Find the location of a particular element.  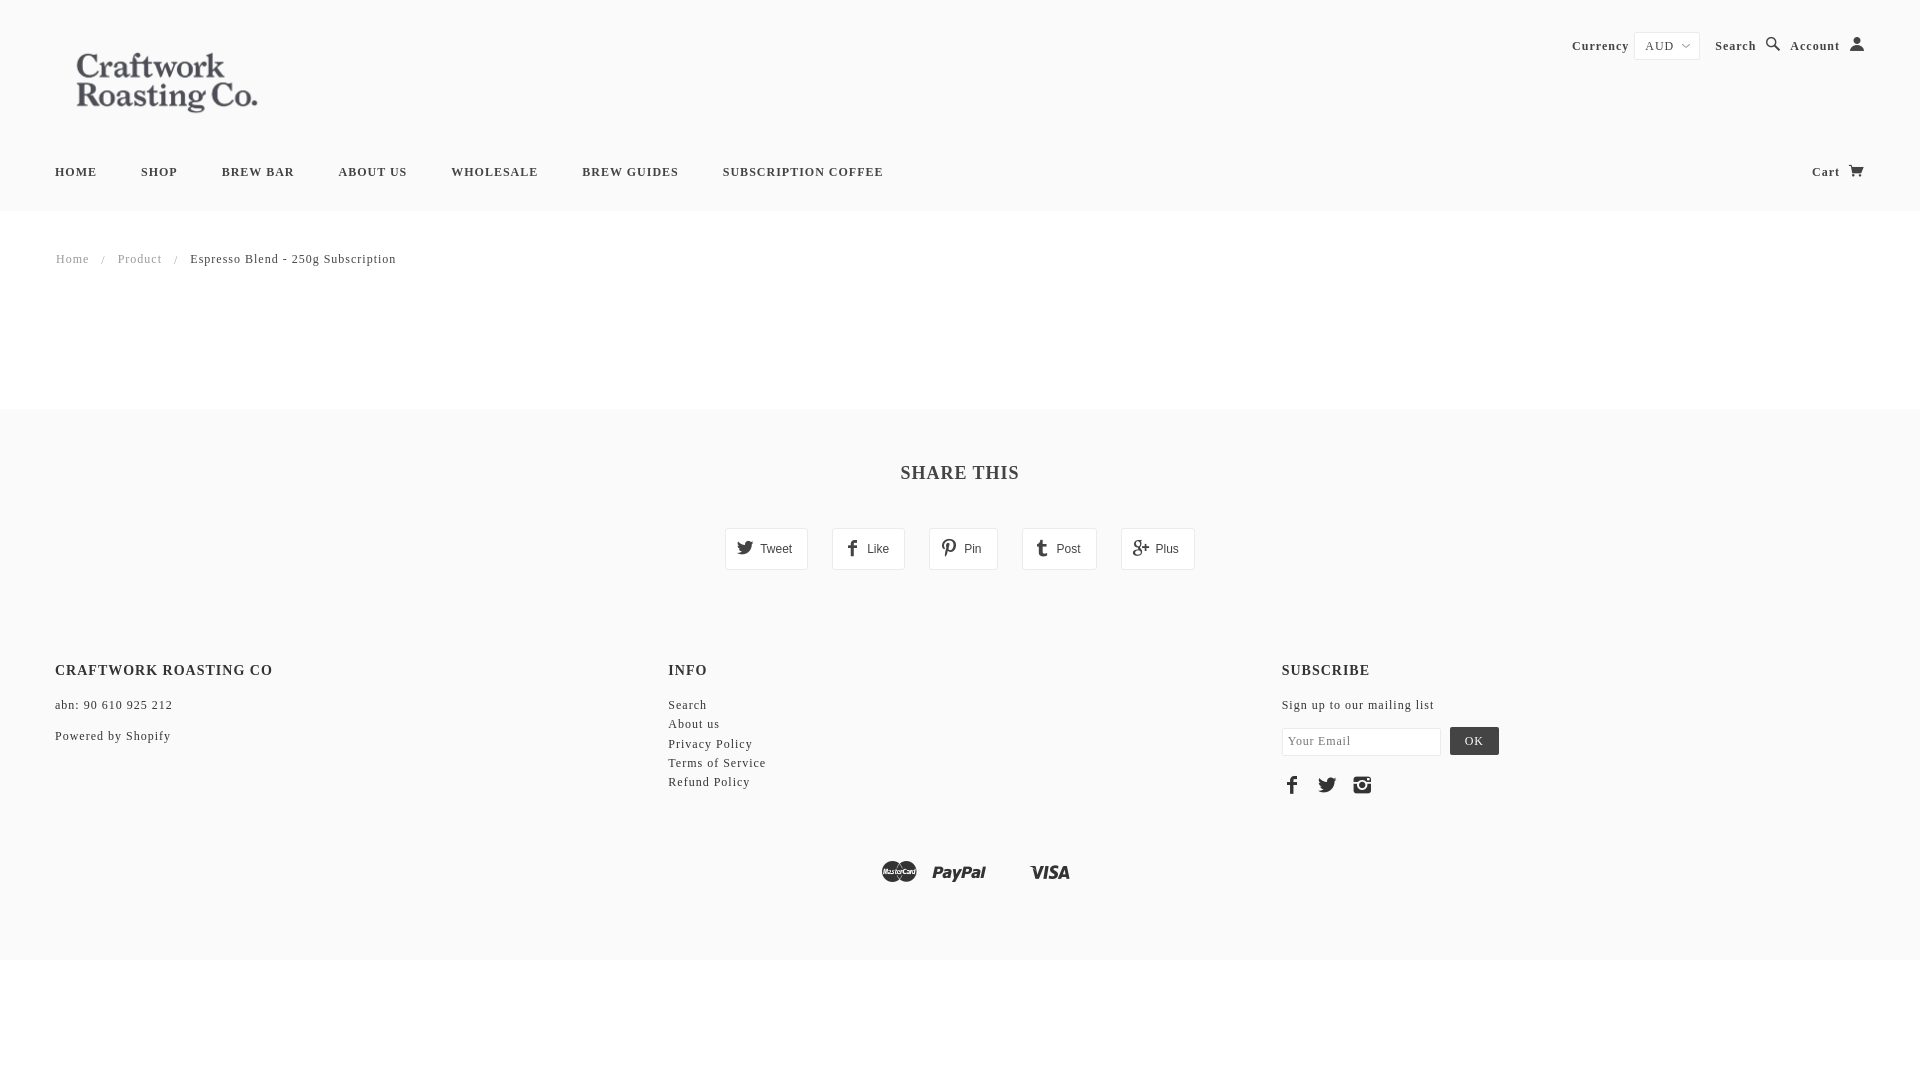

WHOLESALE is located at coordinates (494, 172).